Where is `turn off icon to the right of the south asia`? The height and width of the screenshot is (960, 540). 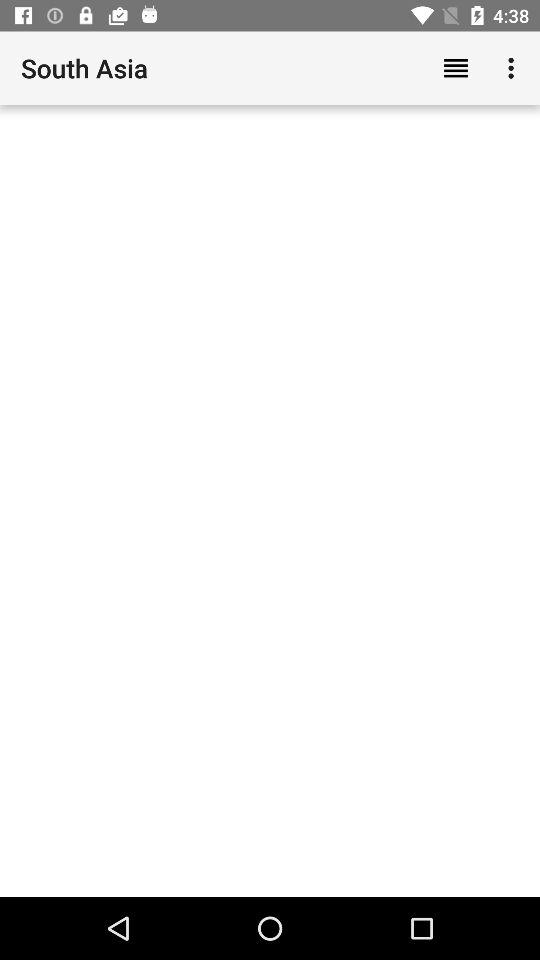 turn off icon to the right of the south asia is located at coordinates (456, 68).